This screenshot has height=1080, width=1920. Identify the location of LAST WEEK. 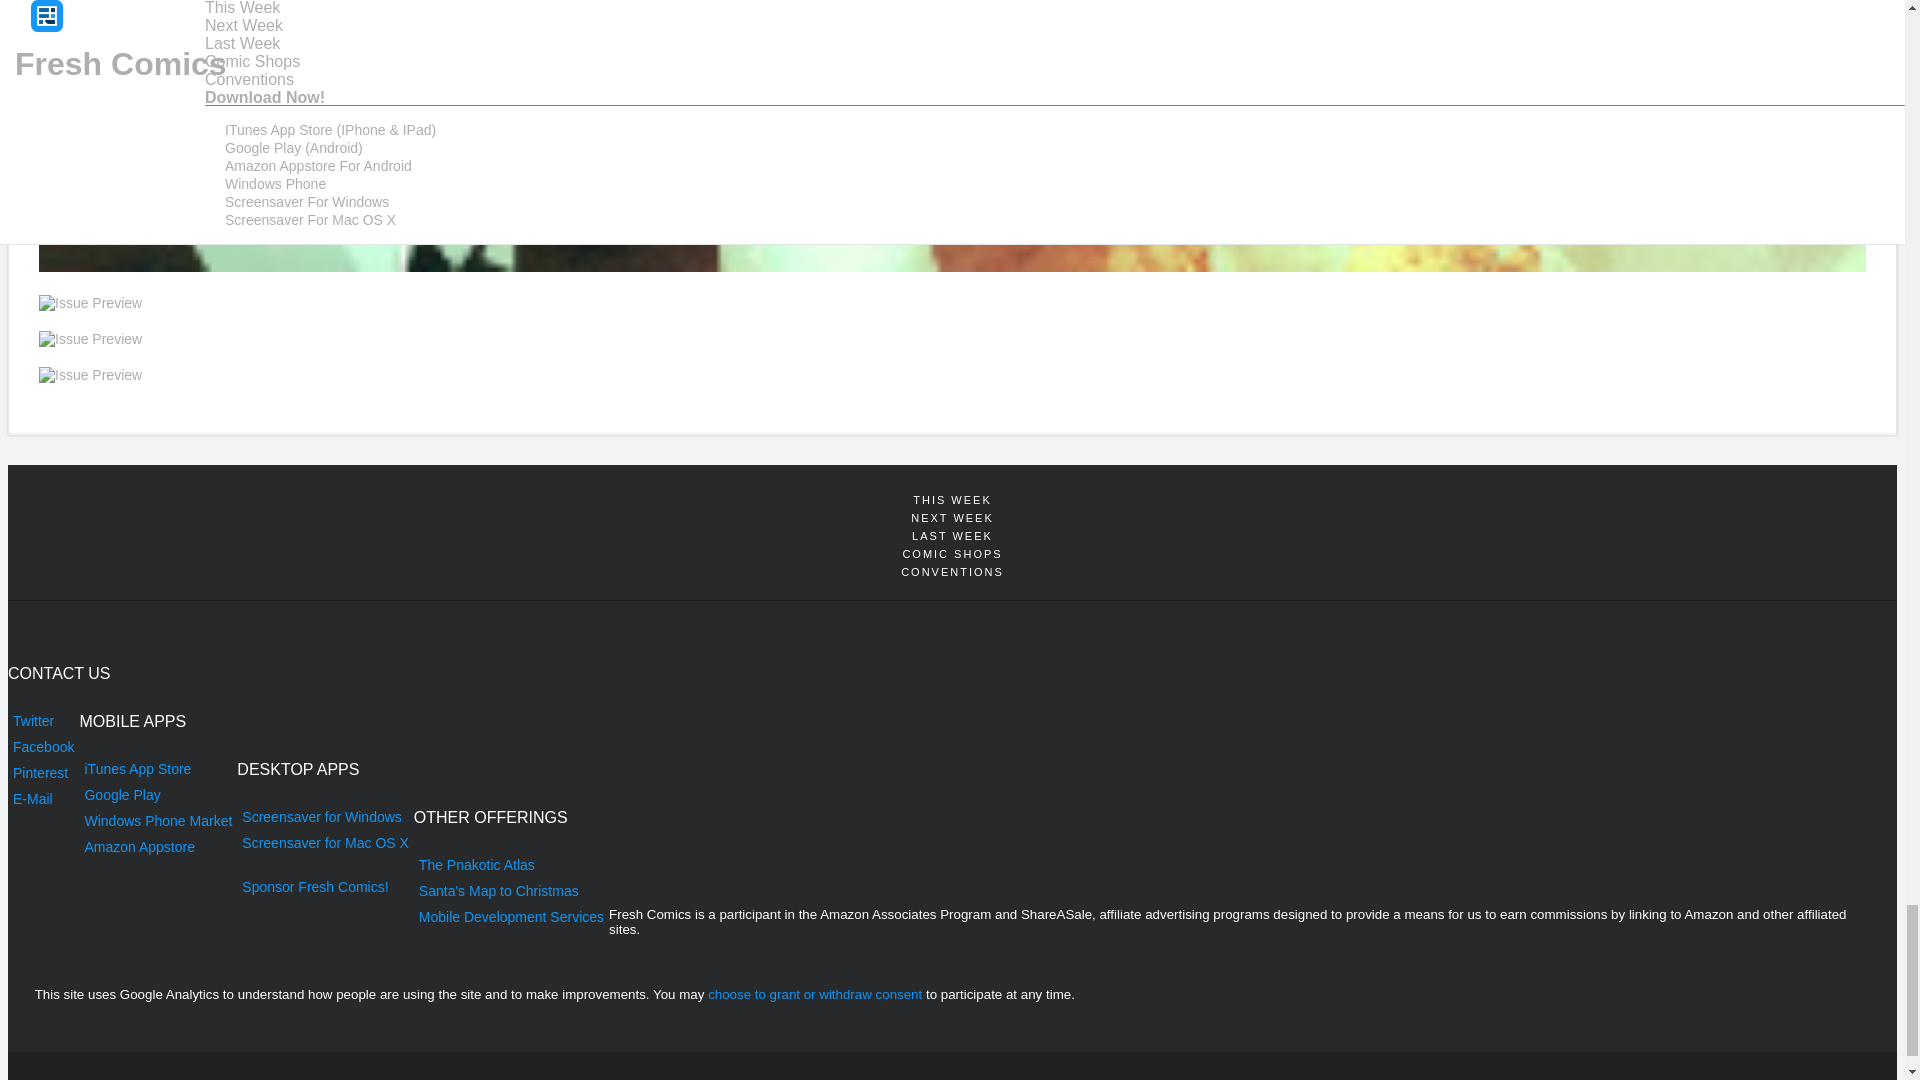
(952, 535).